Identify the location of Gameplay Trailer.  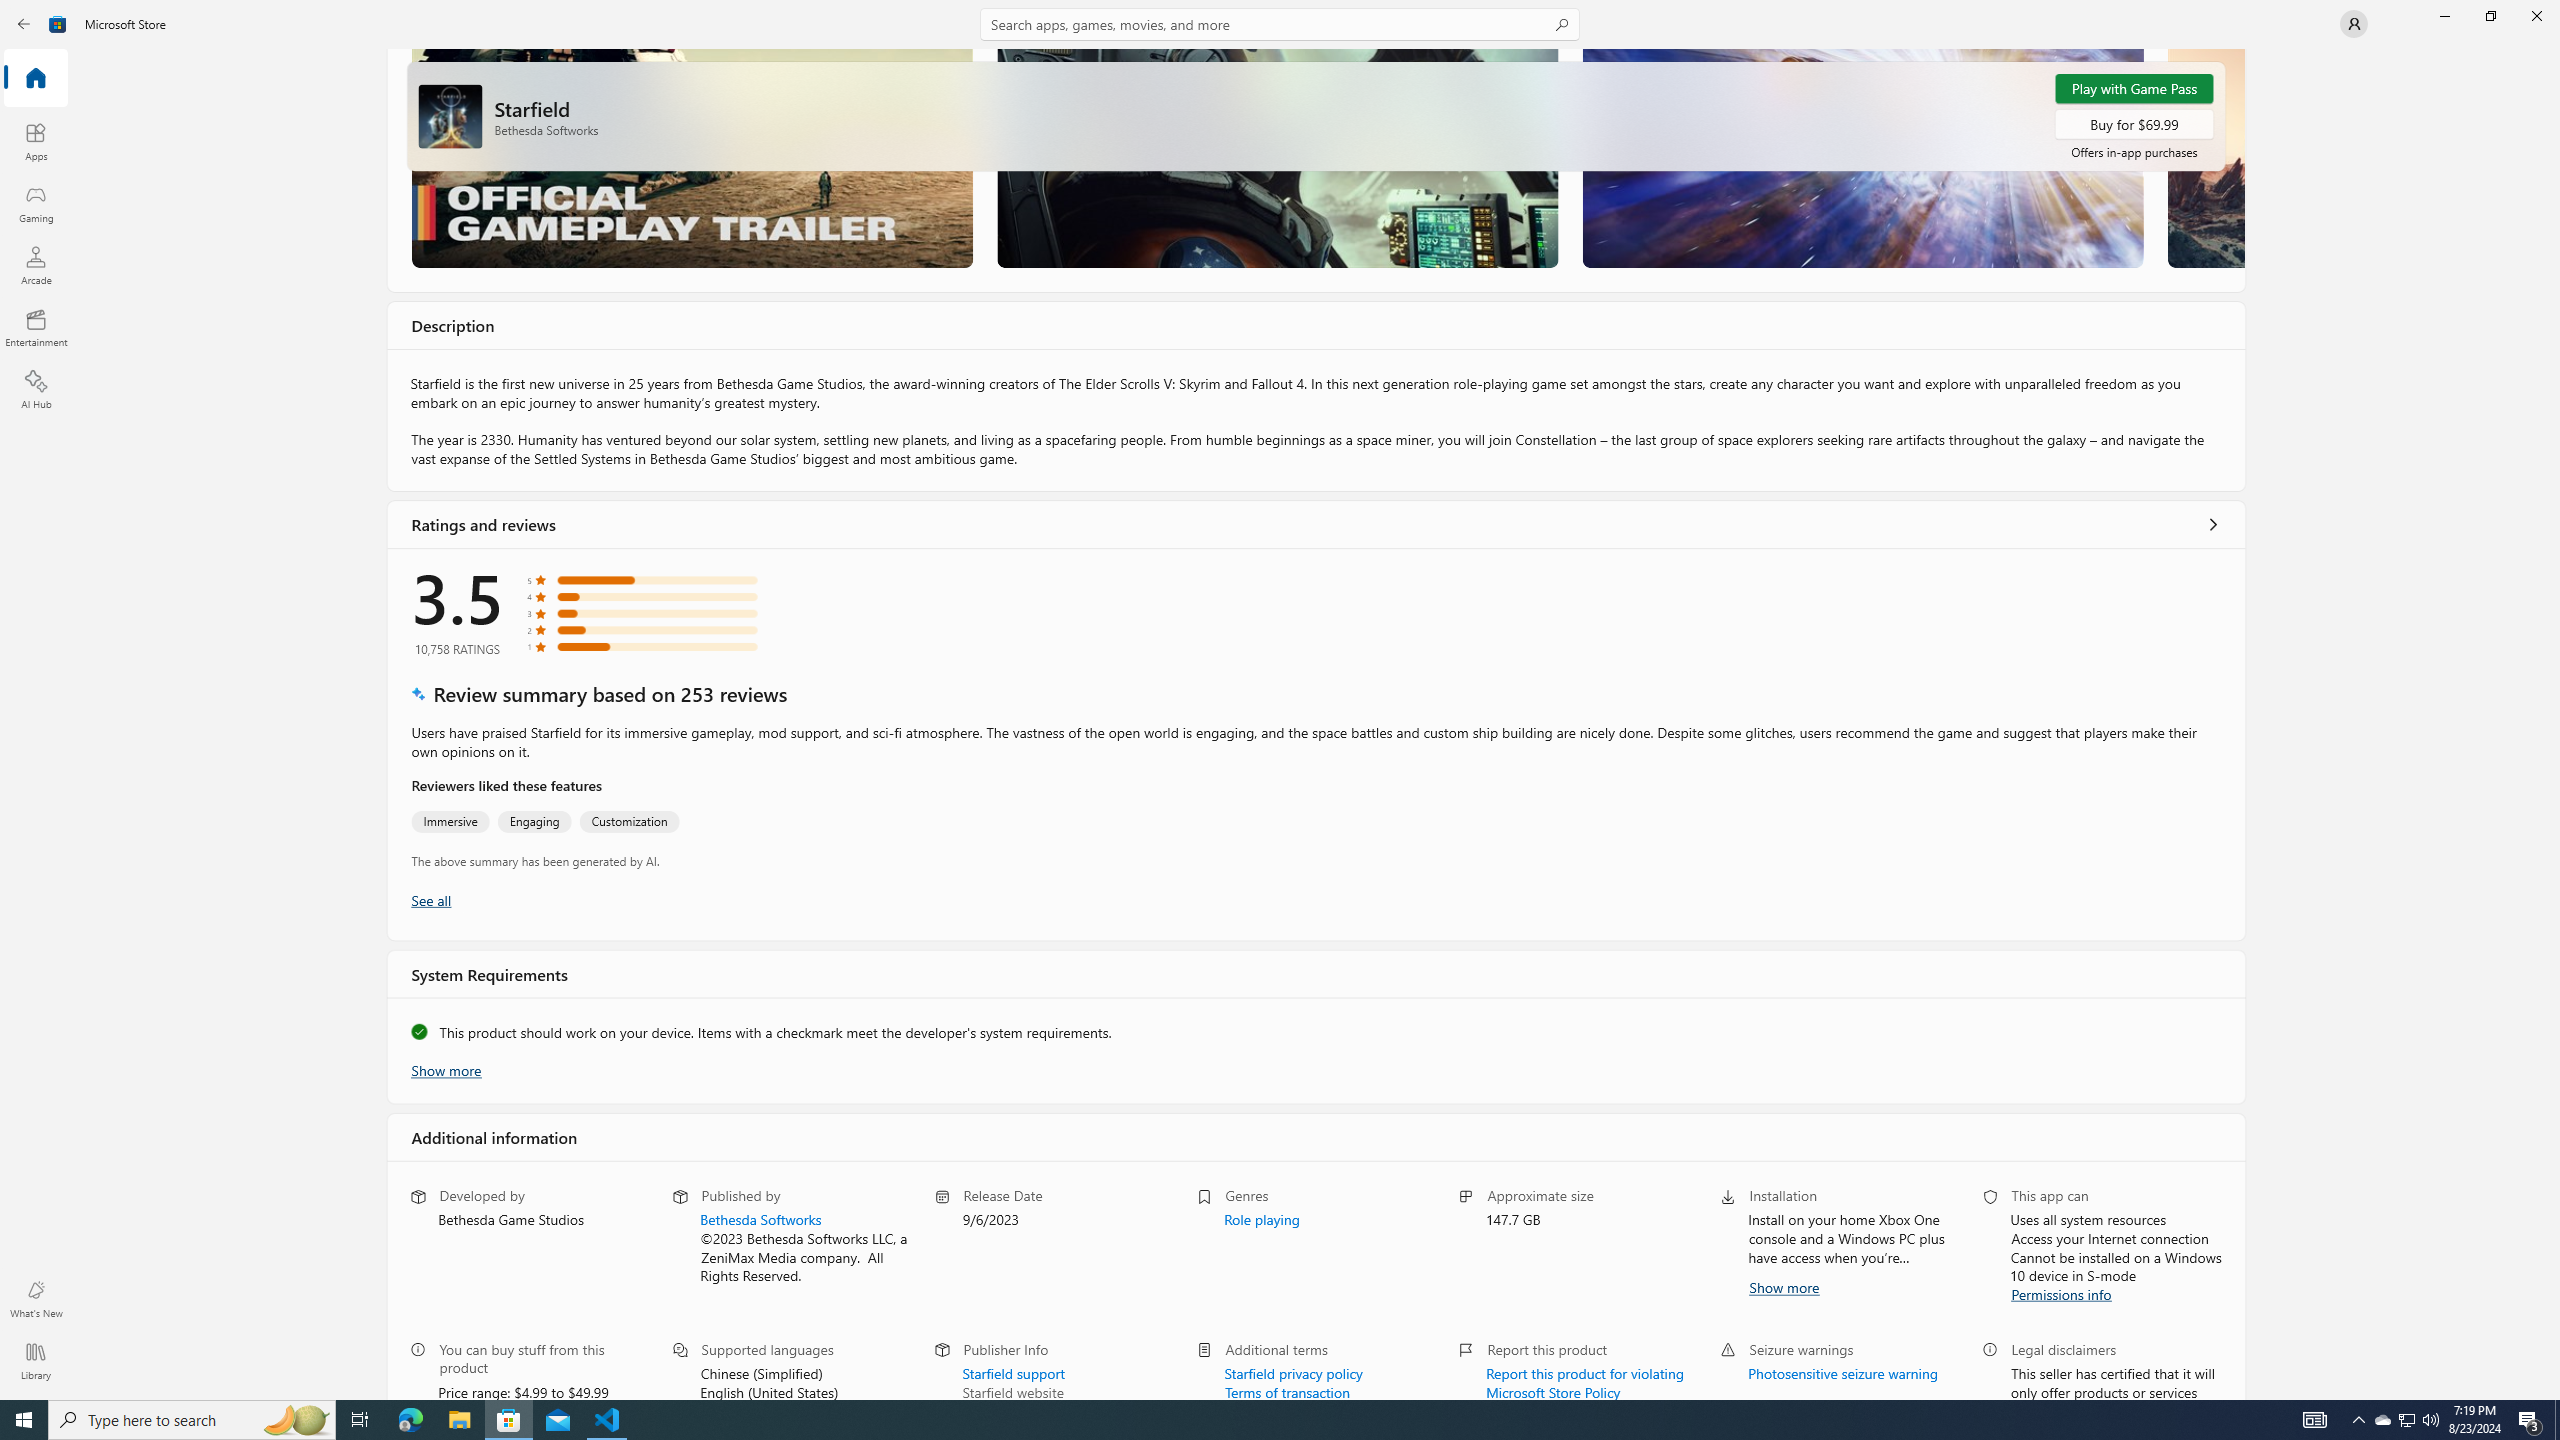
(692, 157).